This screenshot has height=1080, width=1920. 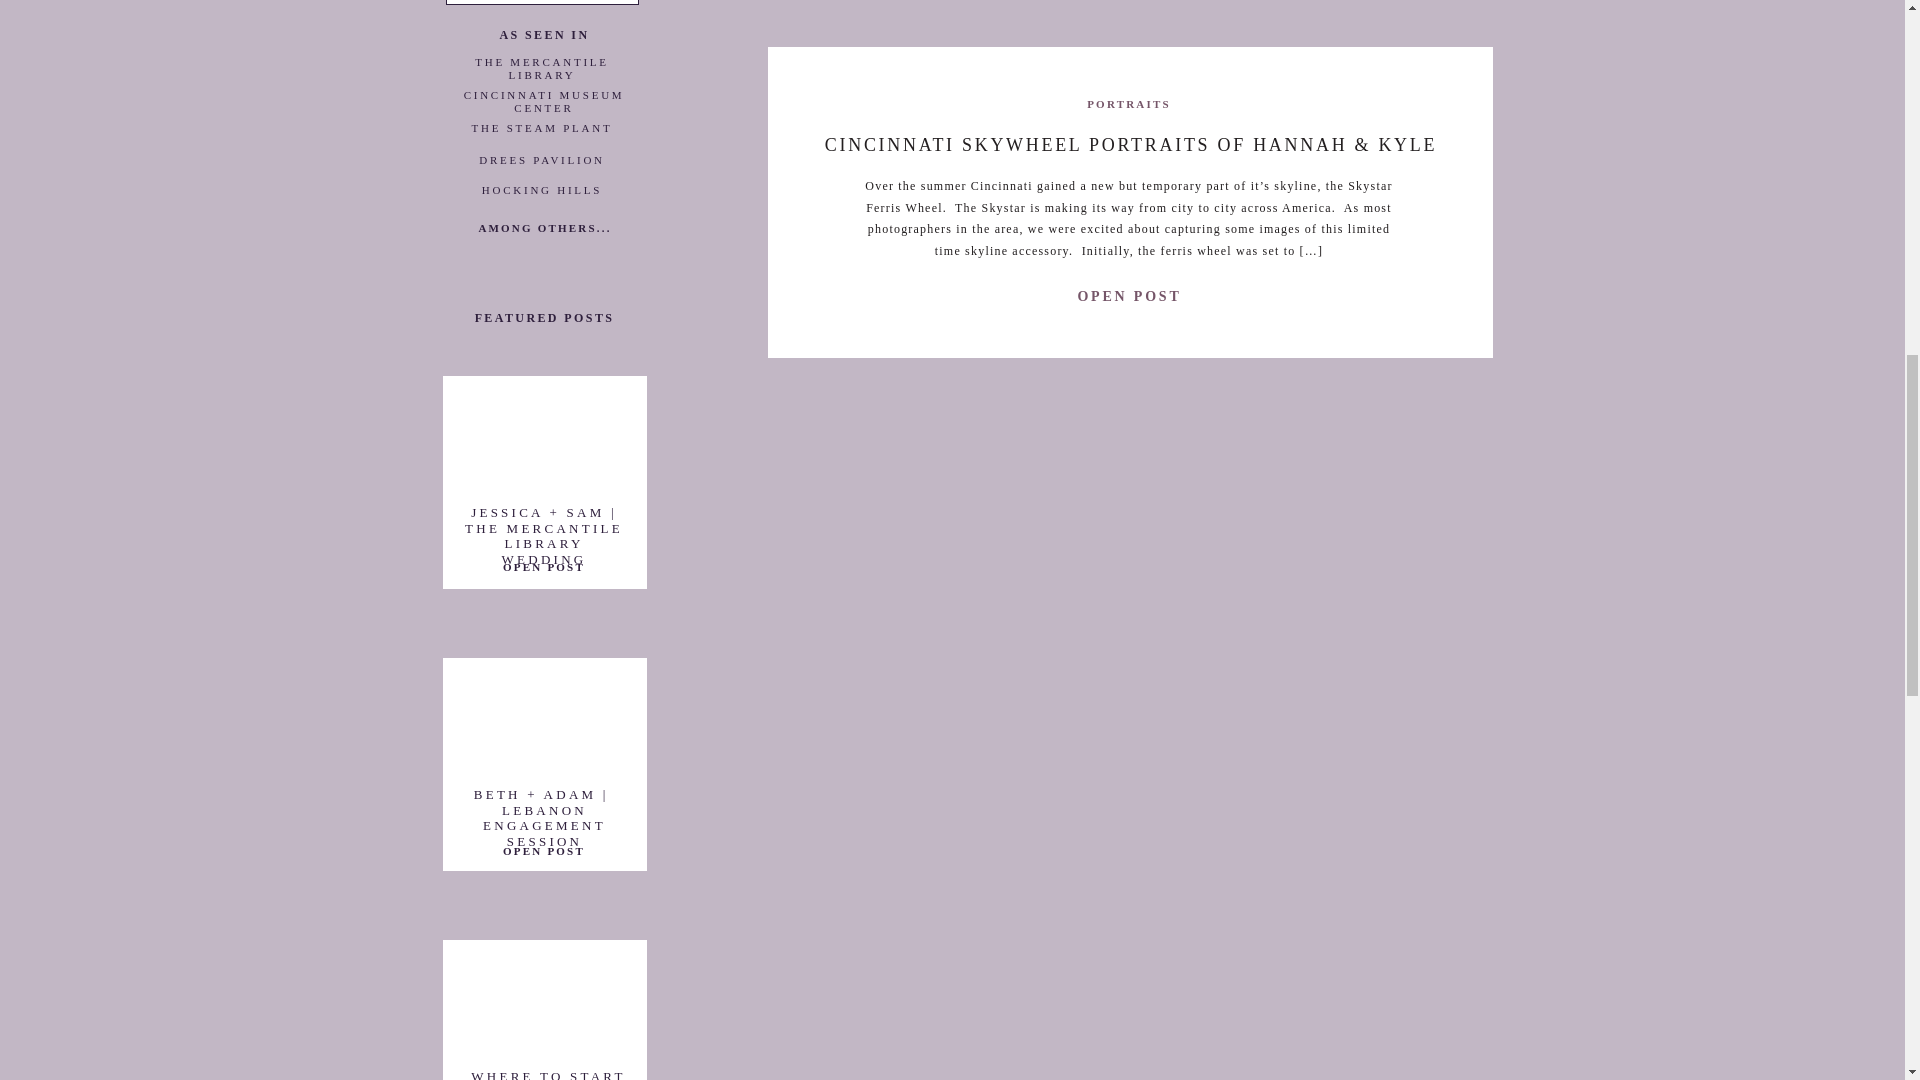 What do you see at coordinates (543, 99) in the screenshot?
I see `CINCINNATI MUSEUM CENTER` at bounding box center [543, 99].